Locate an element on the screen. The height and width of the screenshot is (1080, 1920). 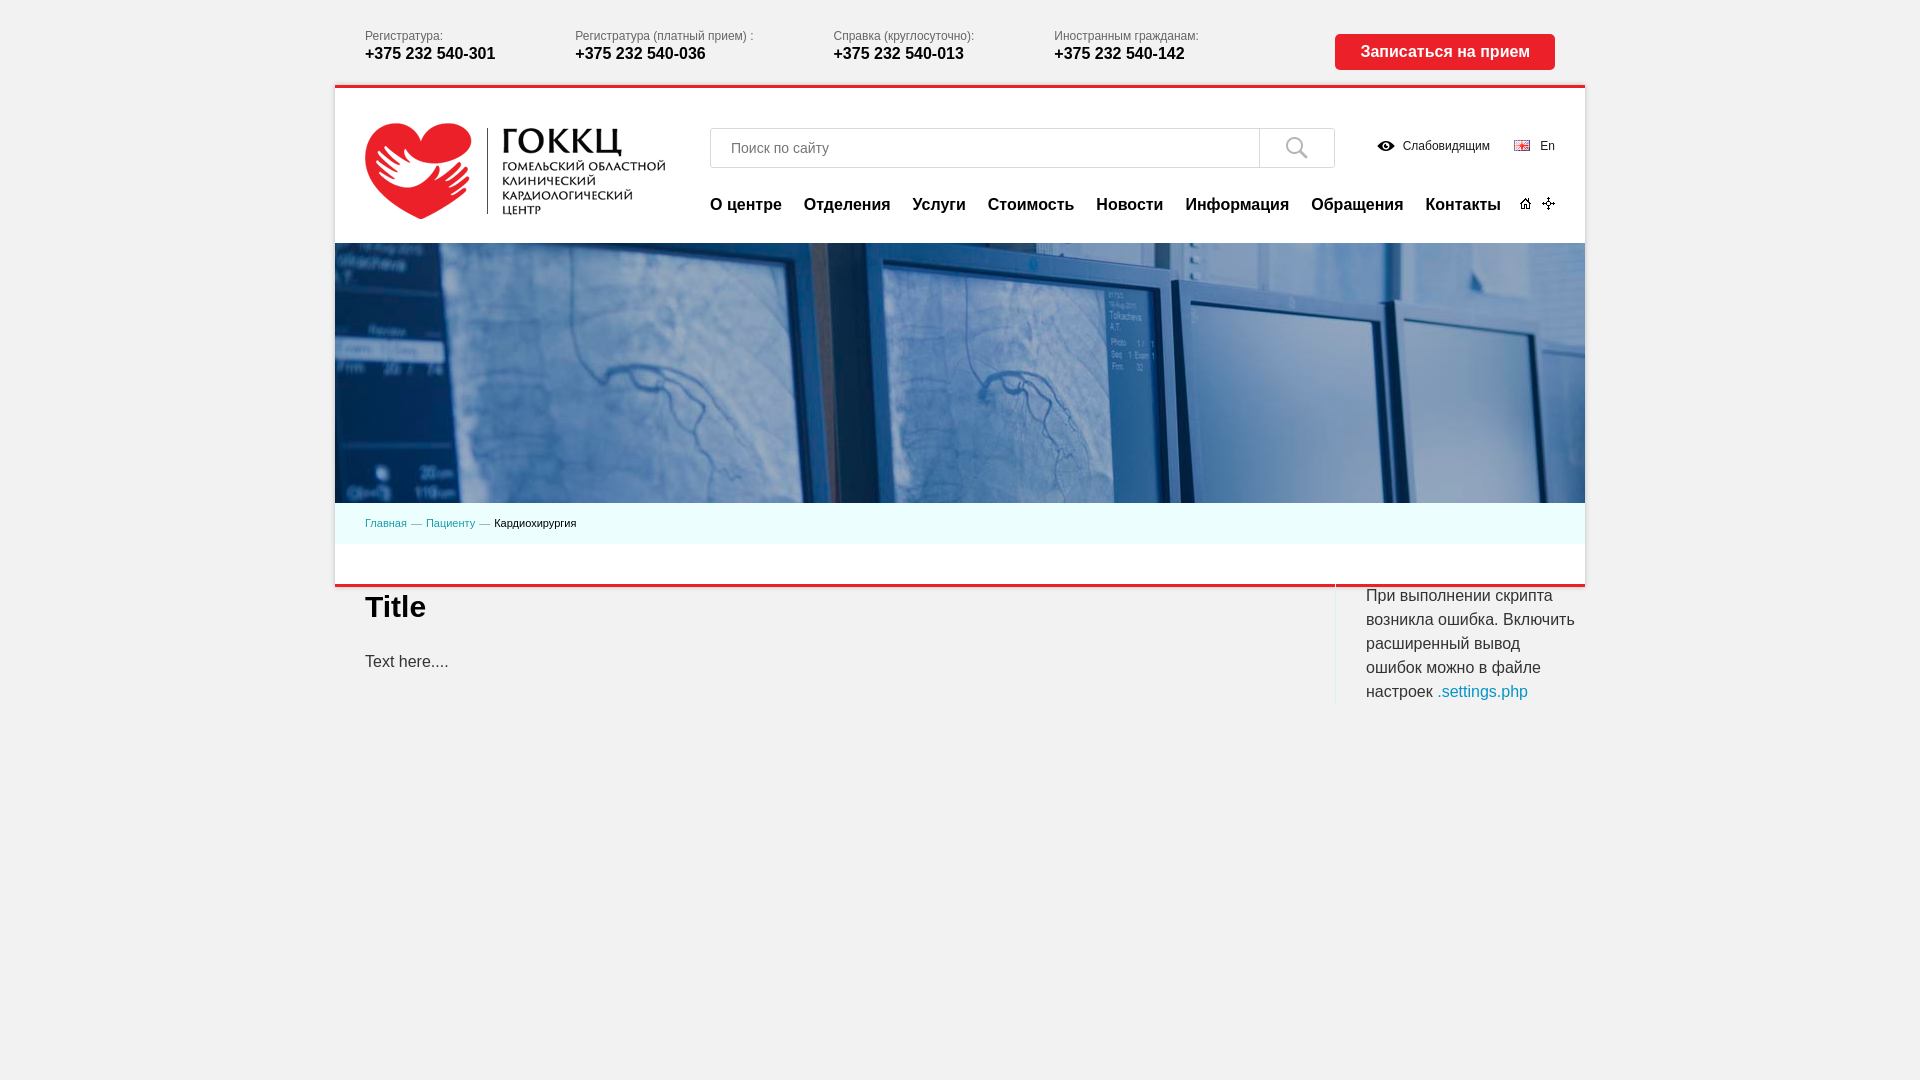
+375 232 540-013 is located at coordinates (899, 54).